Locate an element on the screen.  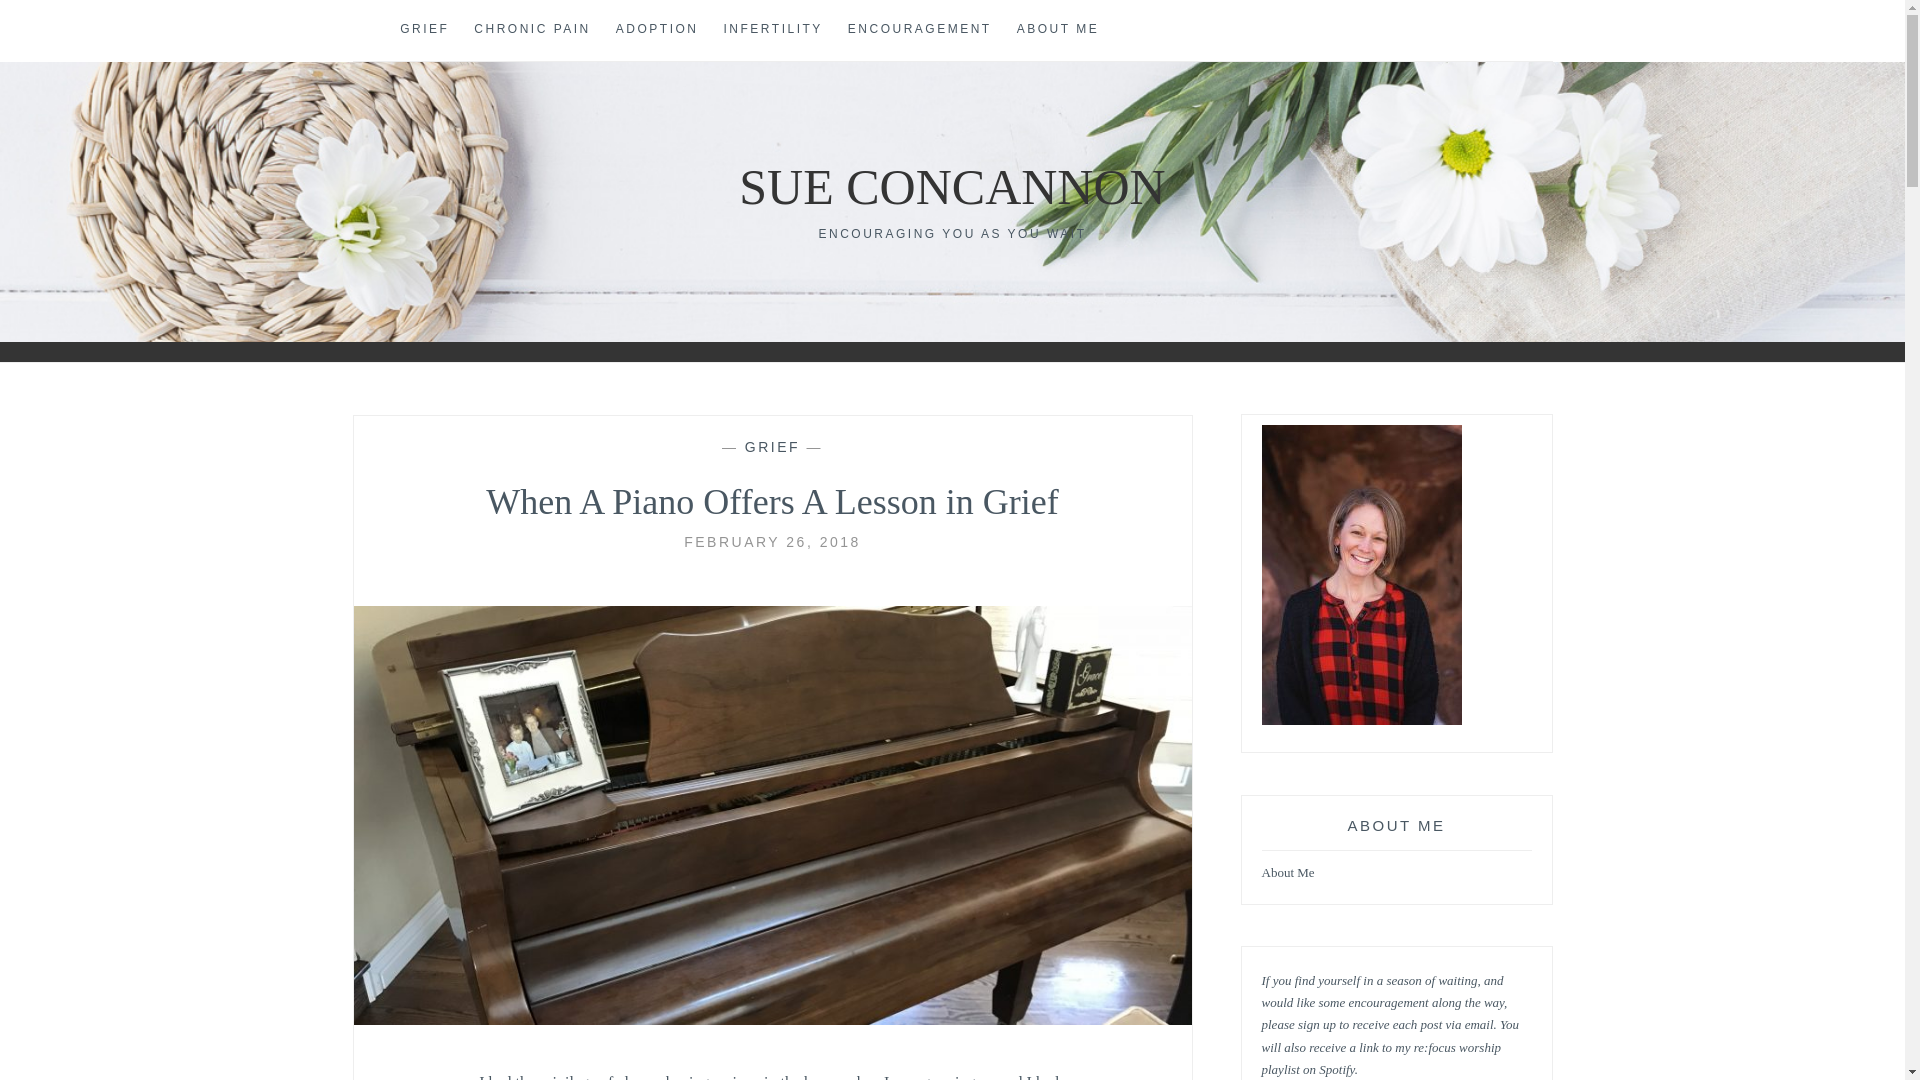
GRIEF is located at coordinates (772, 446).